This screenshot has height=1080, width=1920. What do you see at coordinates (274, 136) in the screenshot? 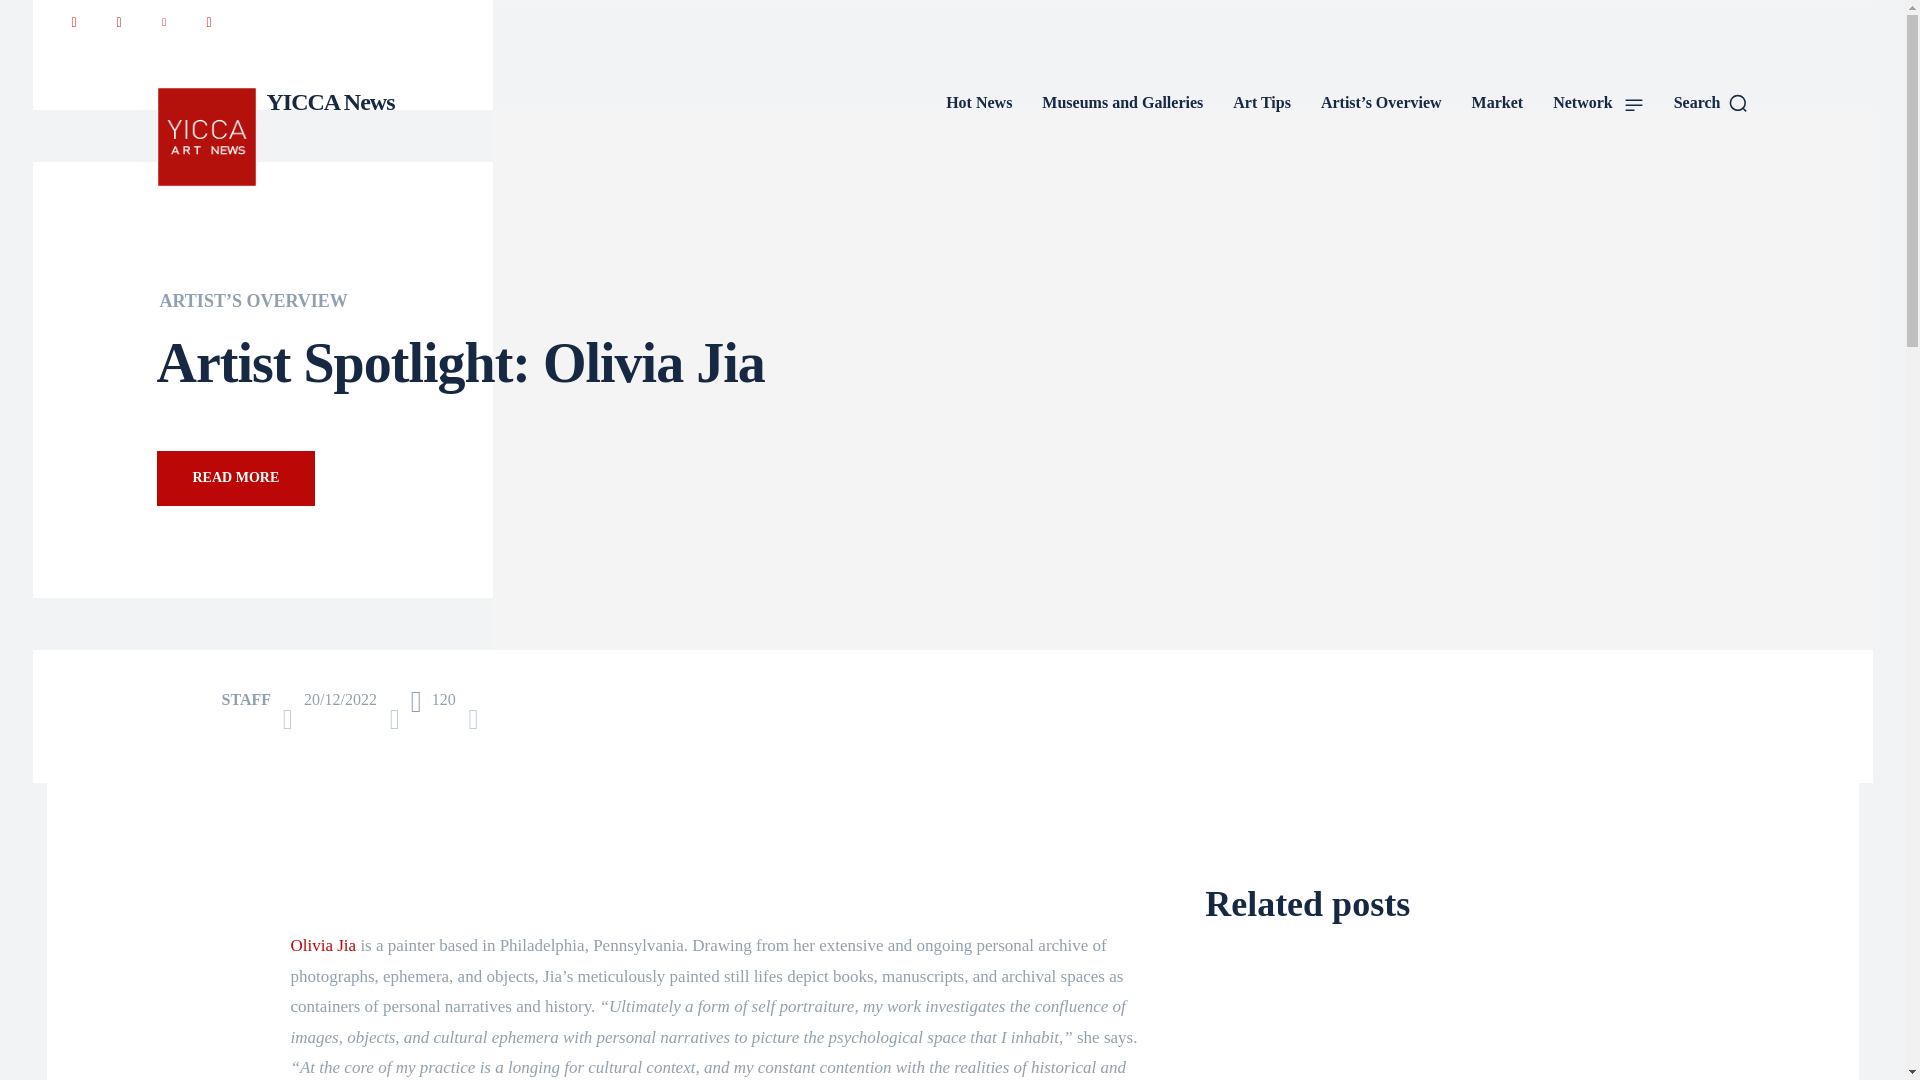
I see `YICCA News` at bounding box center [274, 136].